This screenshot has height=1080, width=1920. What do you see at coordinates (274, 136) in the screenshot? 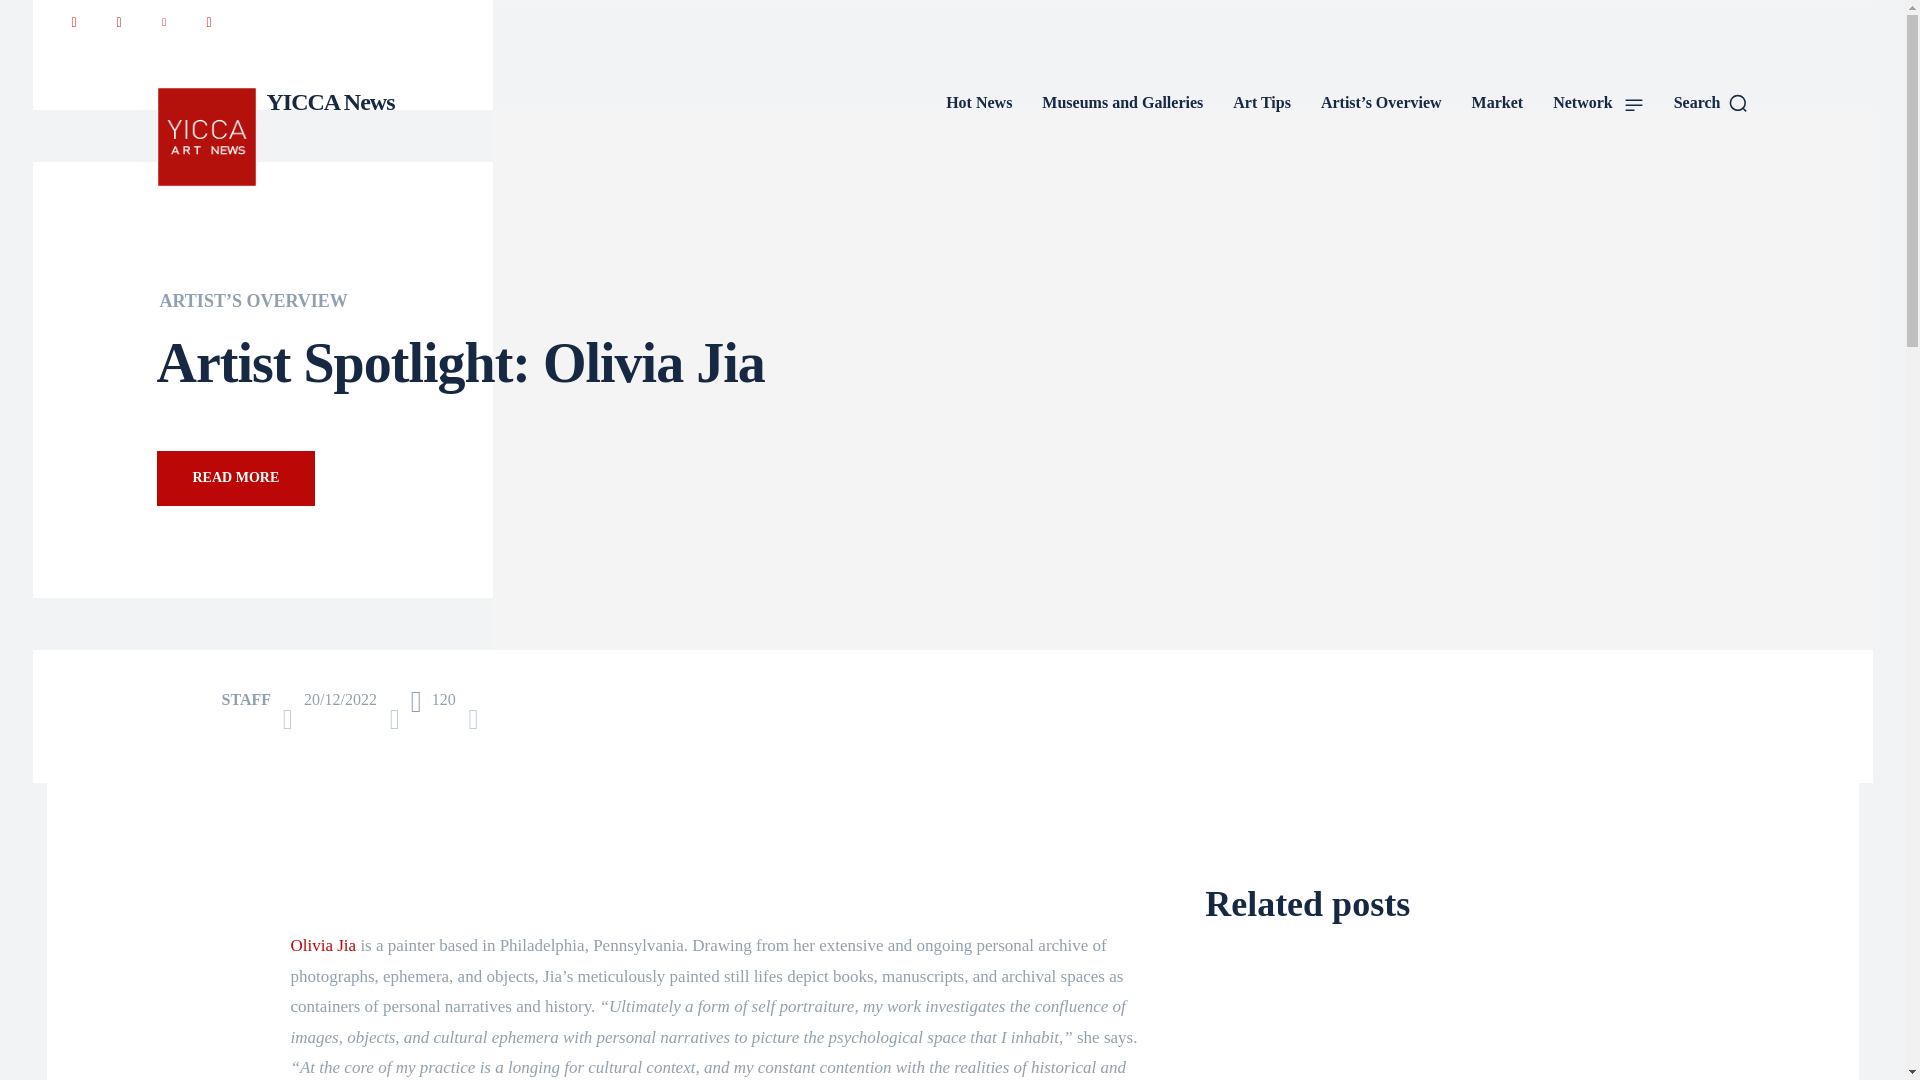
I see `YICCA News` at bounding box center [274, 136].